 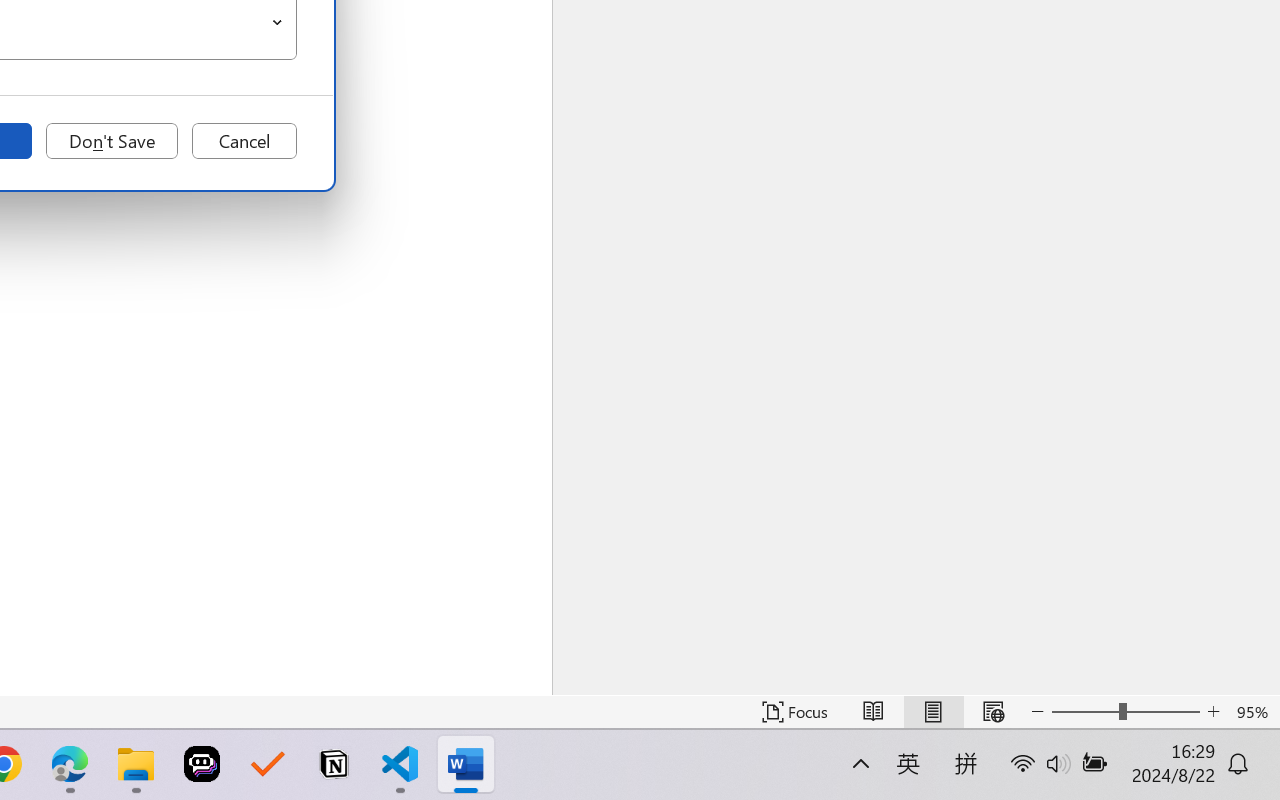 I want to click on Zoom 95%, so click(x=1254, y=712).